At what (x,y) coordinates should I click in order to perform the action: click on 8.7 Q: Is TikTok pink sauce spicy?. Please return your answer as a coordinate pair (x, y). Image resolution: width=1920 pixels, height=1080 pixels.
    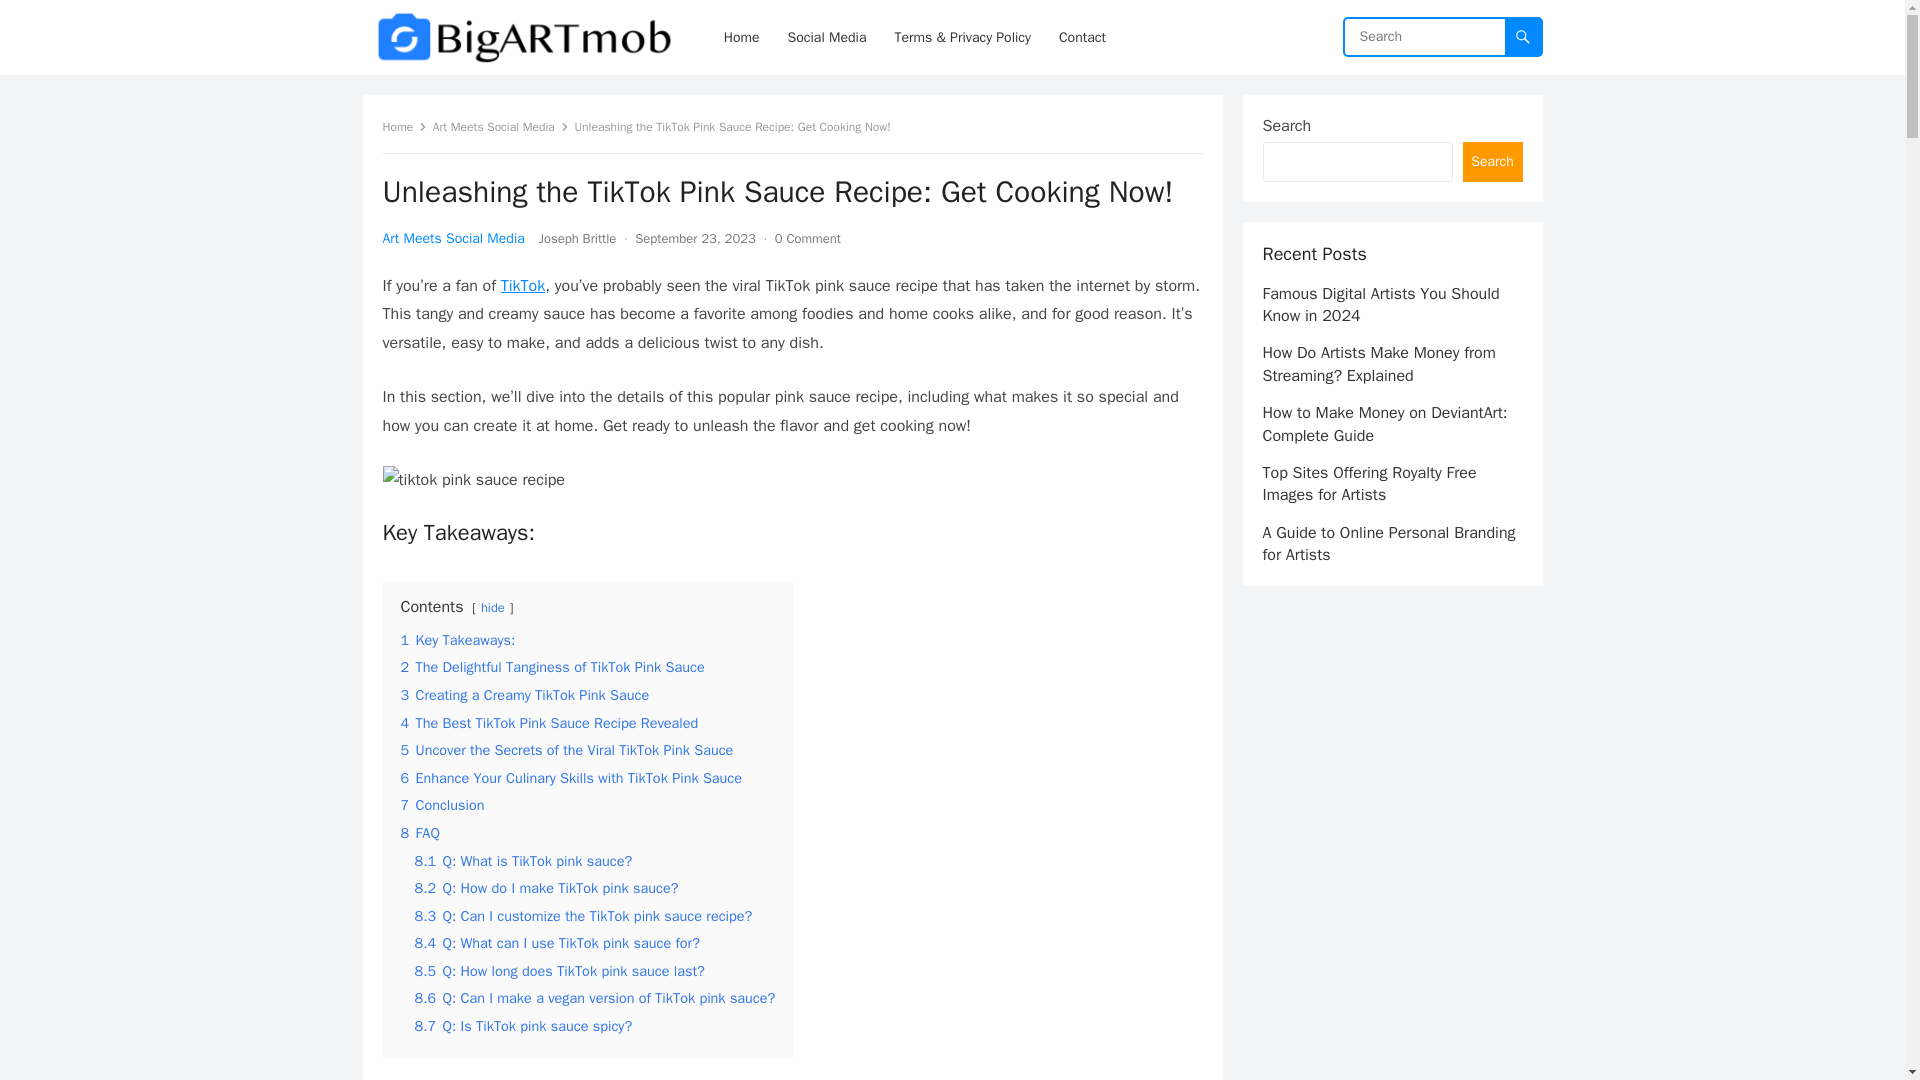
    Looking at the image, I should click on (522, 1026).